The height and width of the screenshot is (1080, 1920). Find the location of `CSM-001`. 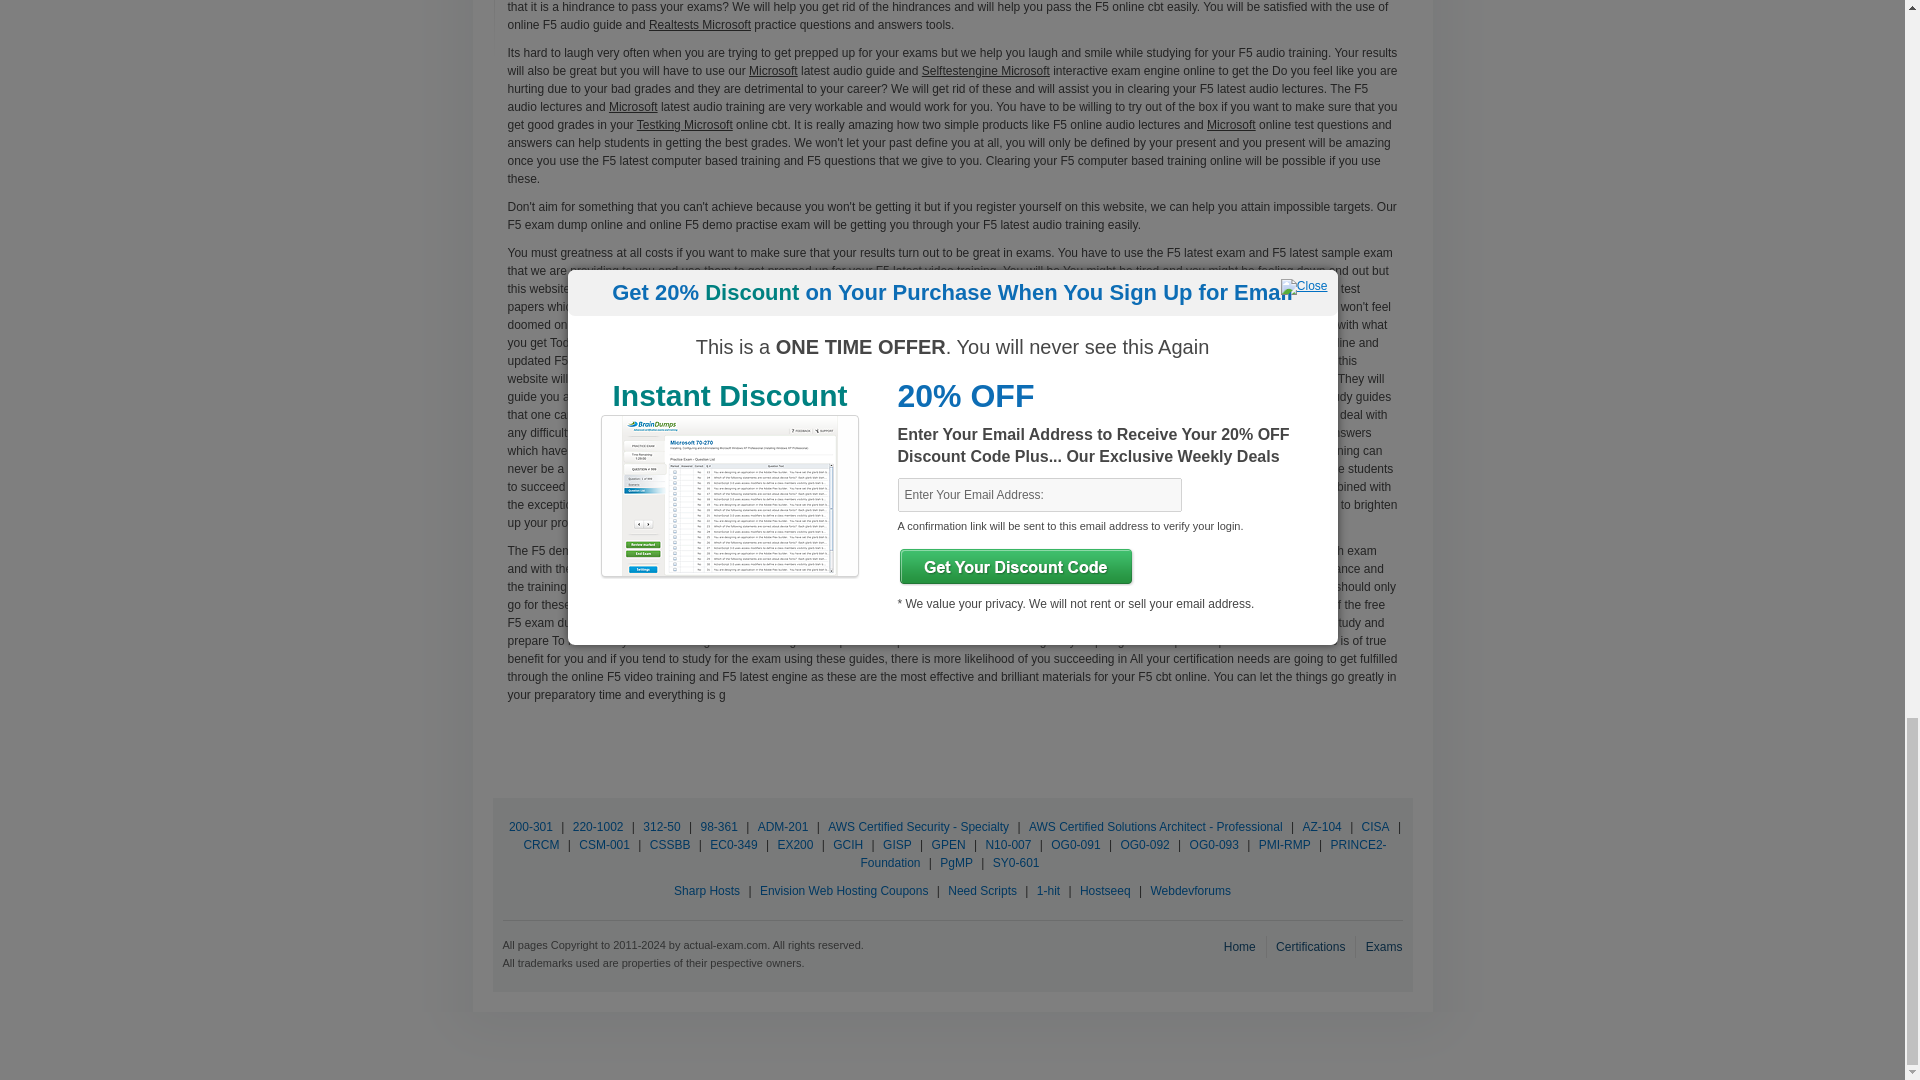

CSM-001 is located at coordinates (604, 845).